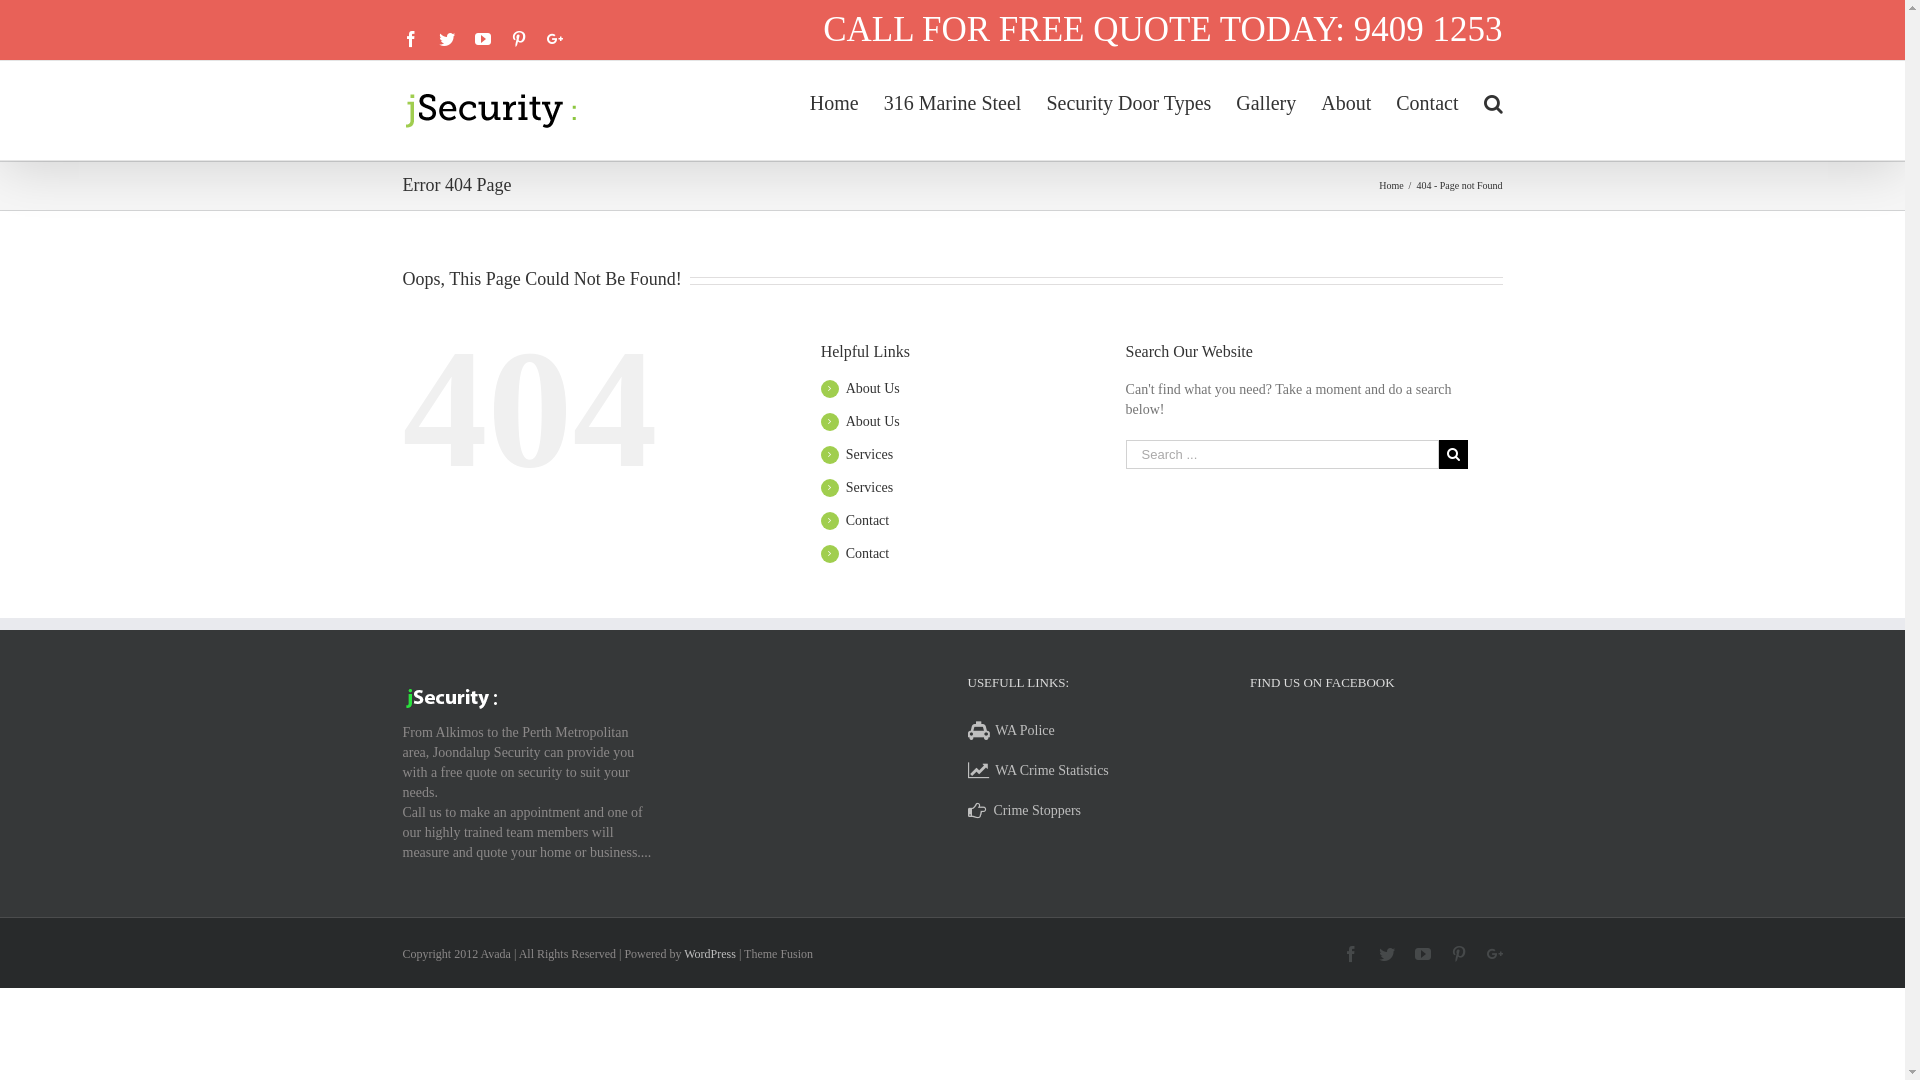  What do you see at coordinates (518, 39) in the screenshot?
I see `Pinterest` at bounding box center [518, 39].